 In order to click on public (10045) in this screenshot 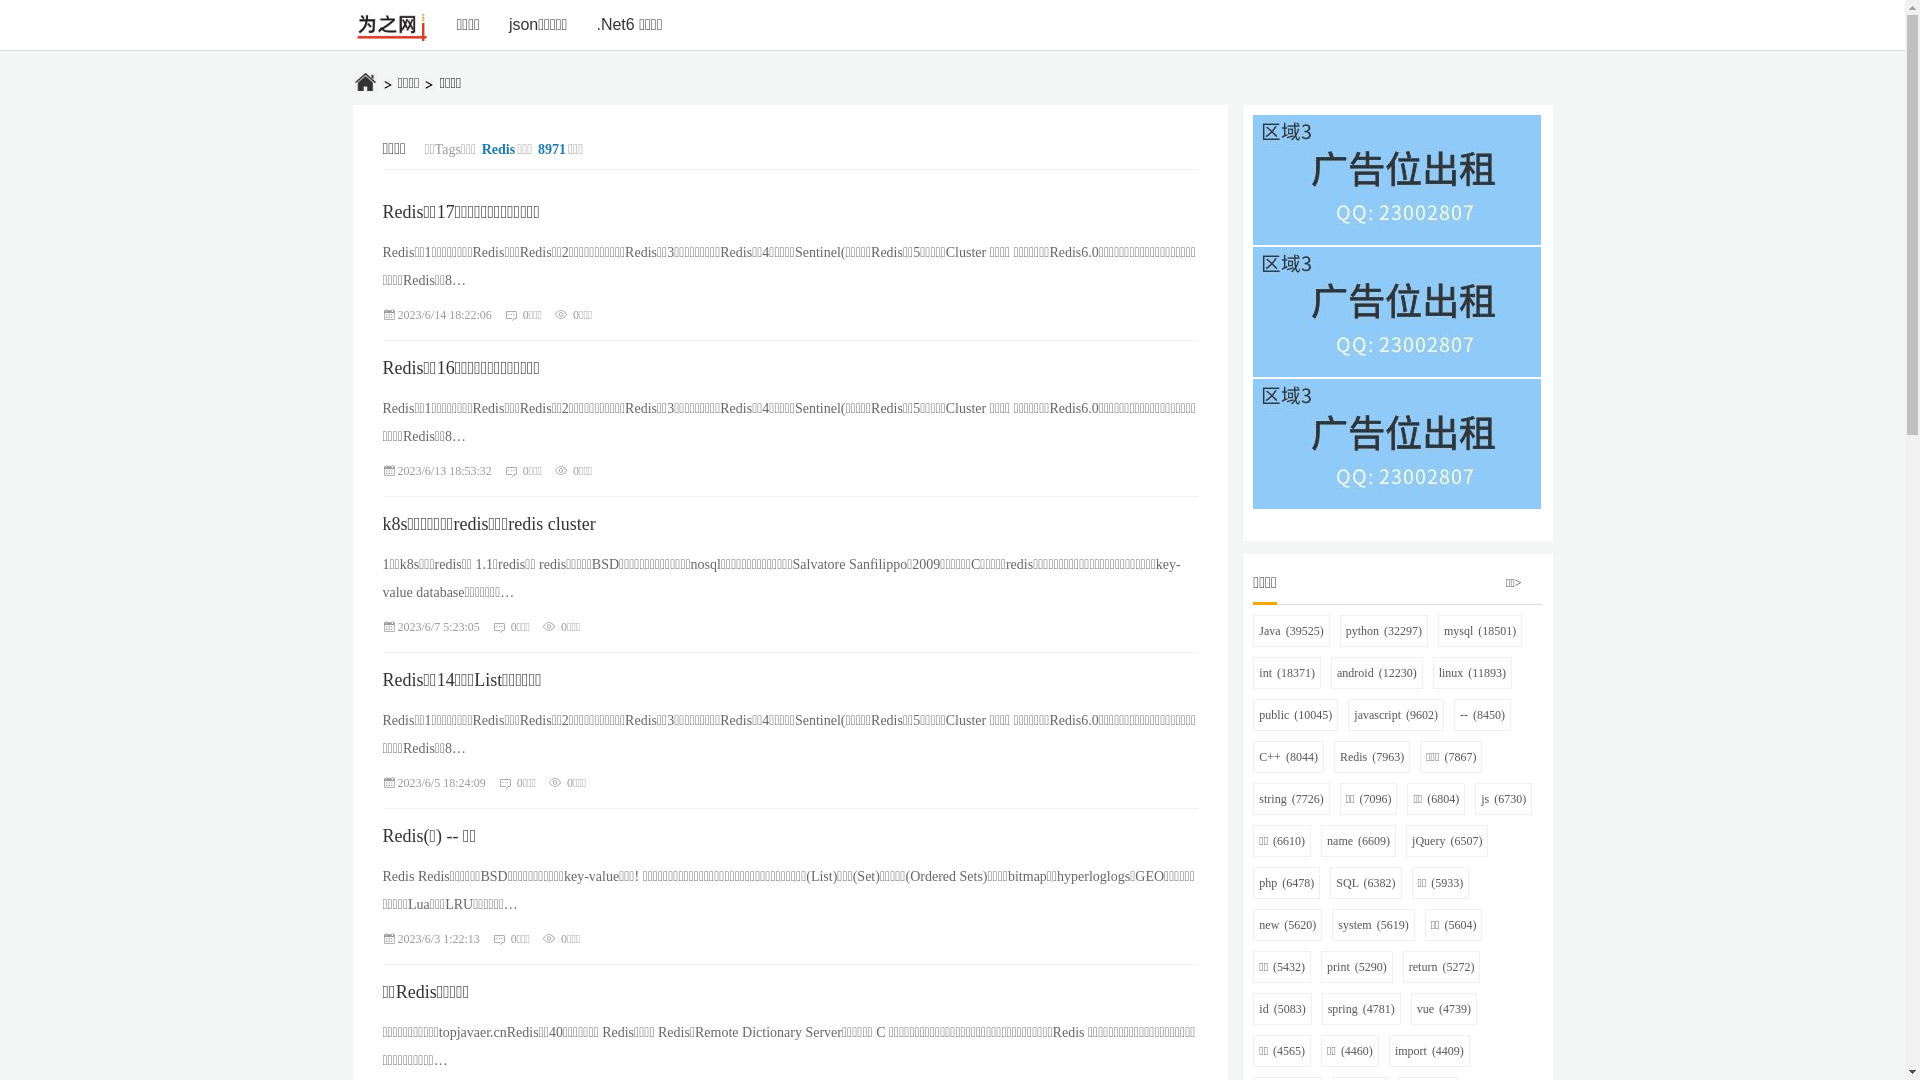, I will do `click(1296, 715)`.